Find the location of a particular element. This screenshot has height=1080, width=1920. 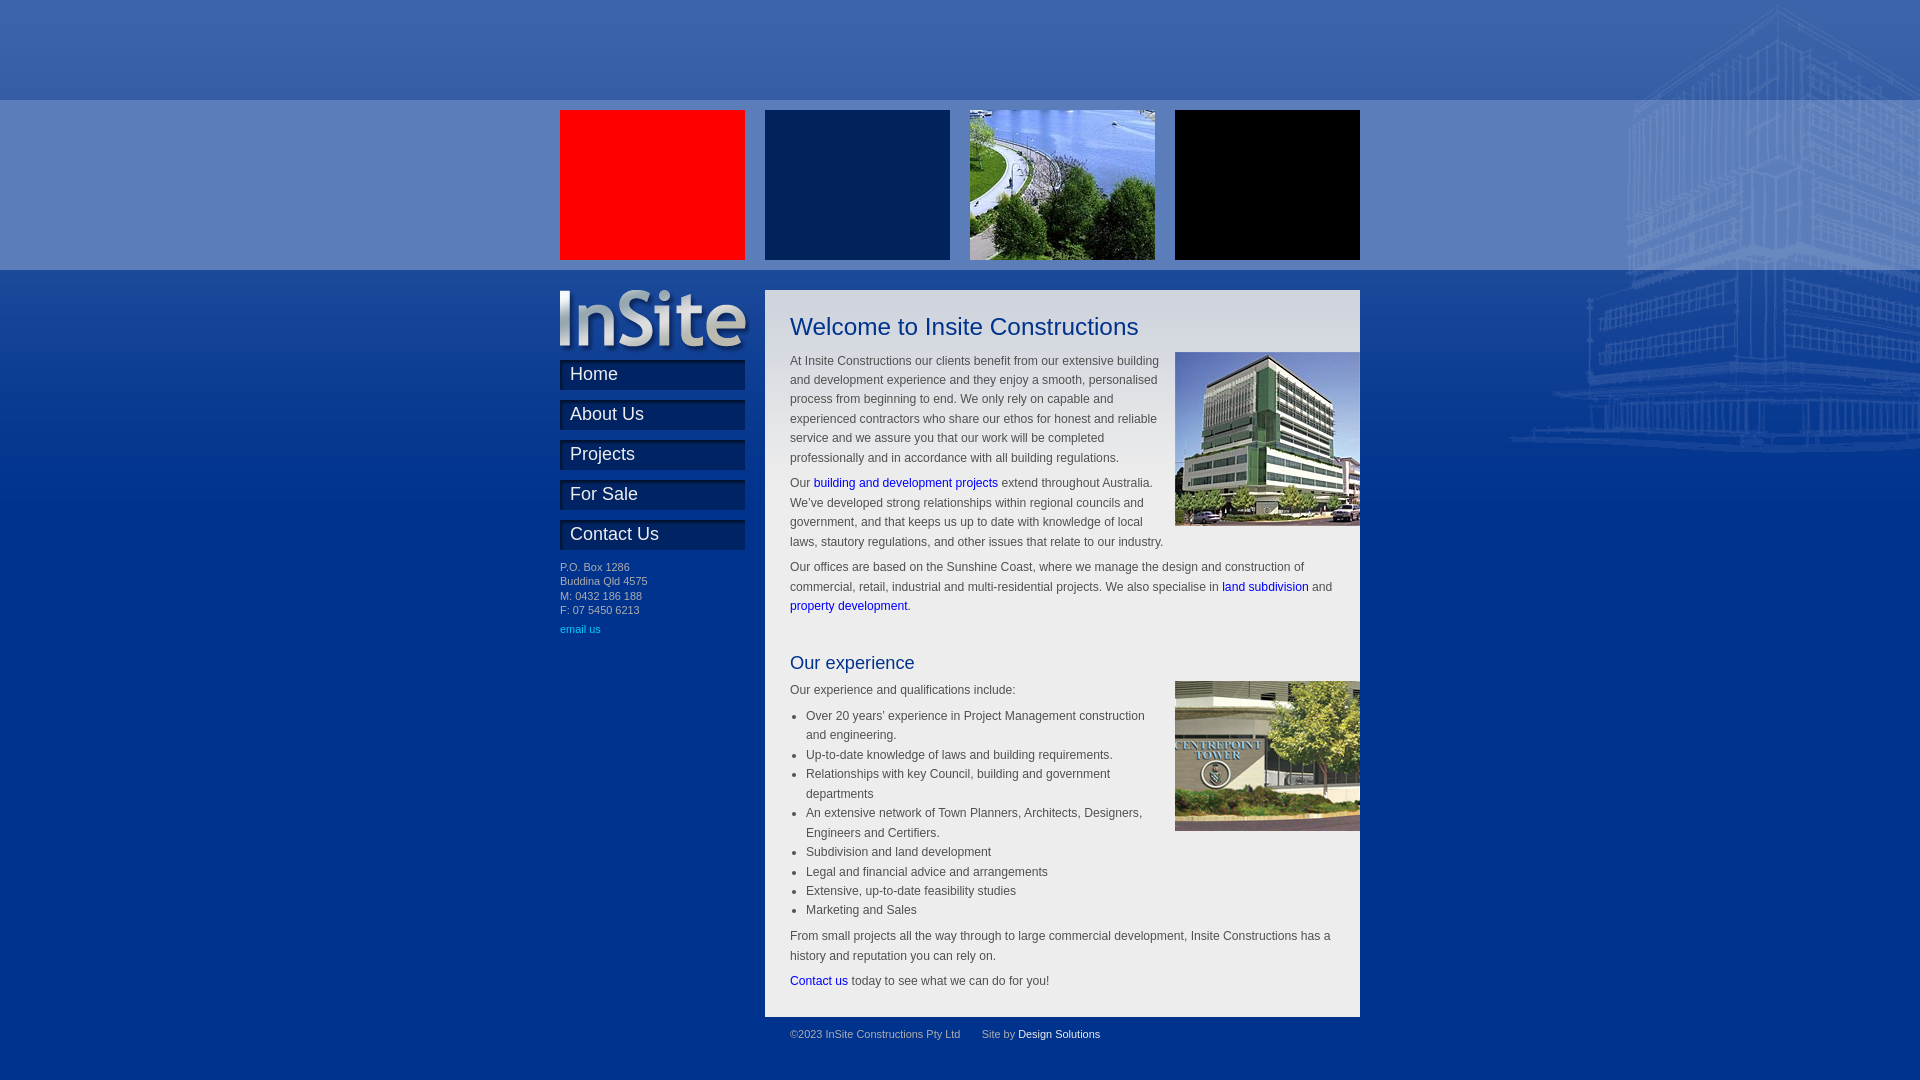

Design Solutions is located at coordinates (1058, 1034).